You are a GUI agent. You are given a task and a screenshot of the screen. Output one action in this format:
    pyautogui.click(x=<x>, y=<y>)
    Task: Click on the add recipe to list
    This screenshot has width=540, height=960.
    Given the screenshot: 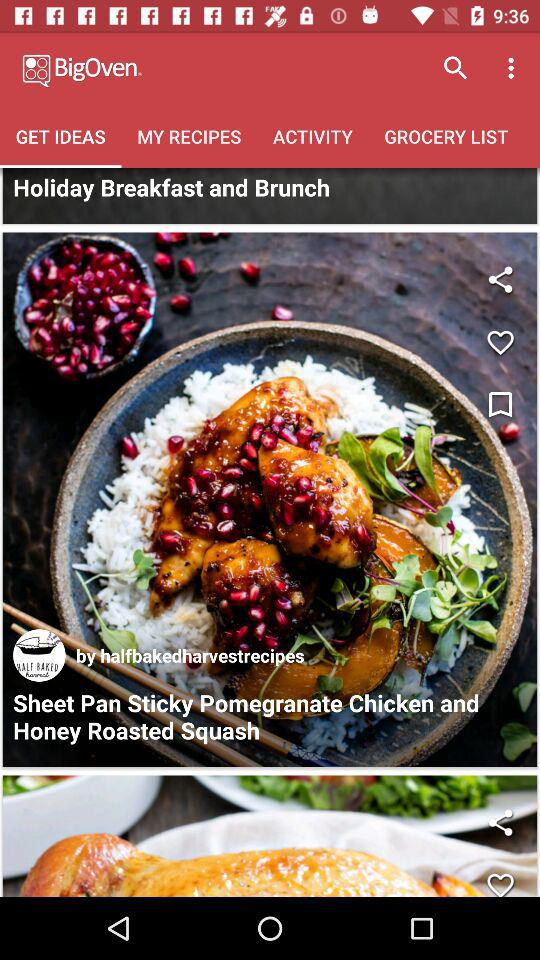 What is the action you would take?
    pyautogui.click(x=500, y=342)
    